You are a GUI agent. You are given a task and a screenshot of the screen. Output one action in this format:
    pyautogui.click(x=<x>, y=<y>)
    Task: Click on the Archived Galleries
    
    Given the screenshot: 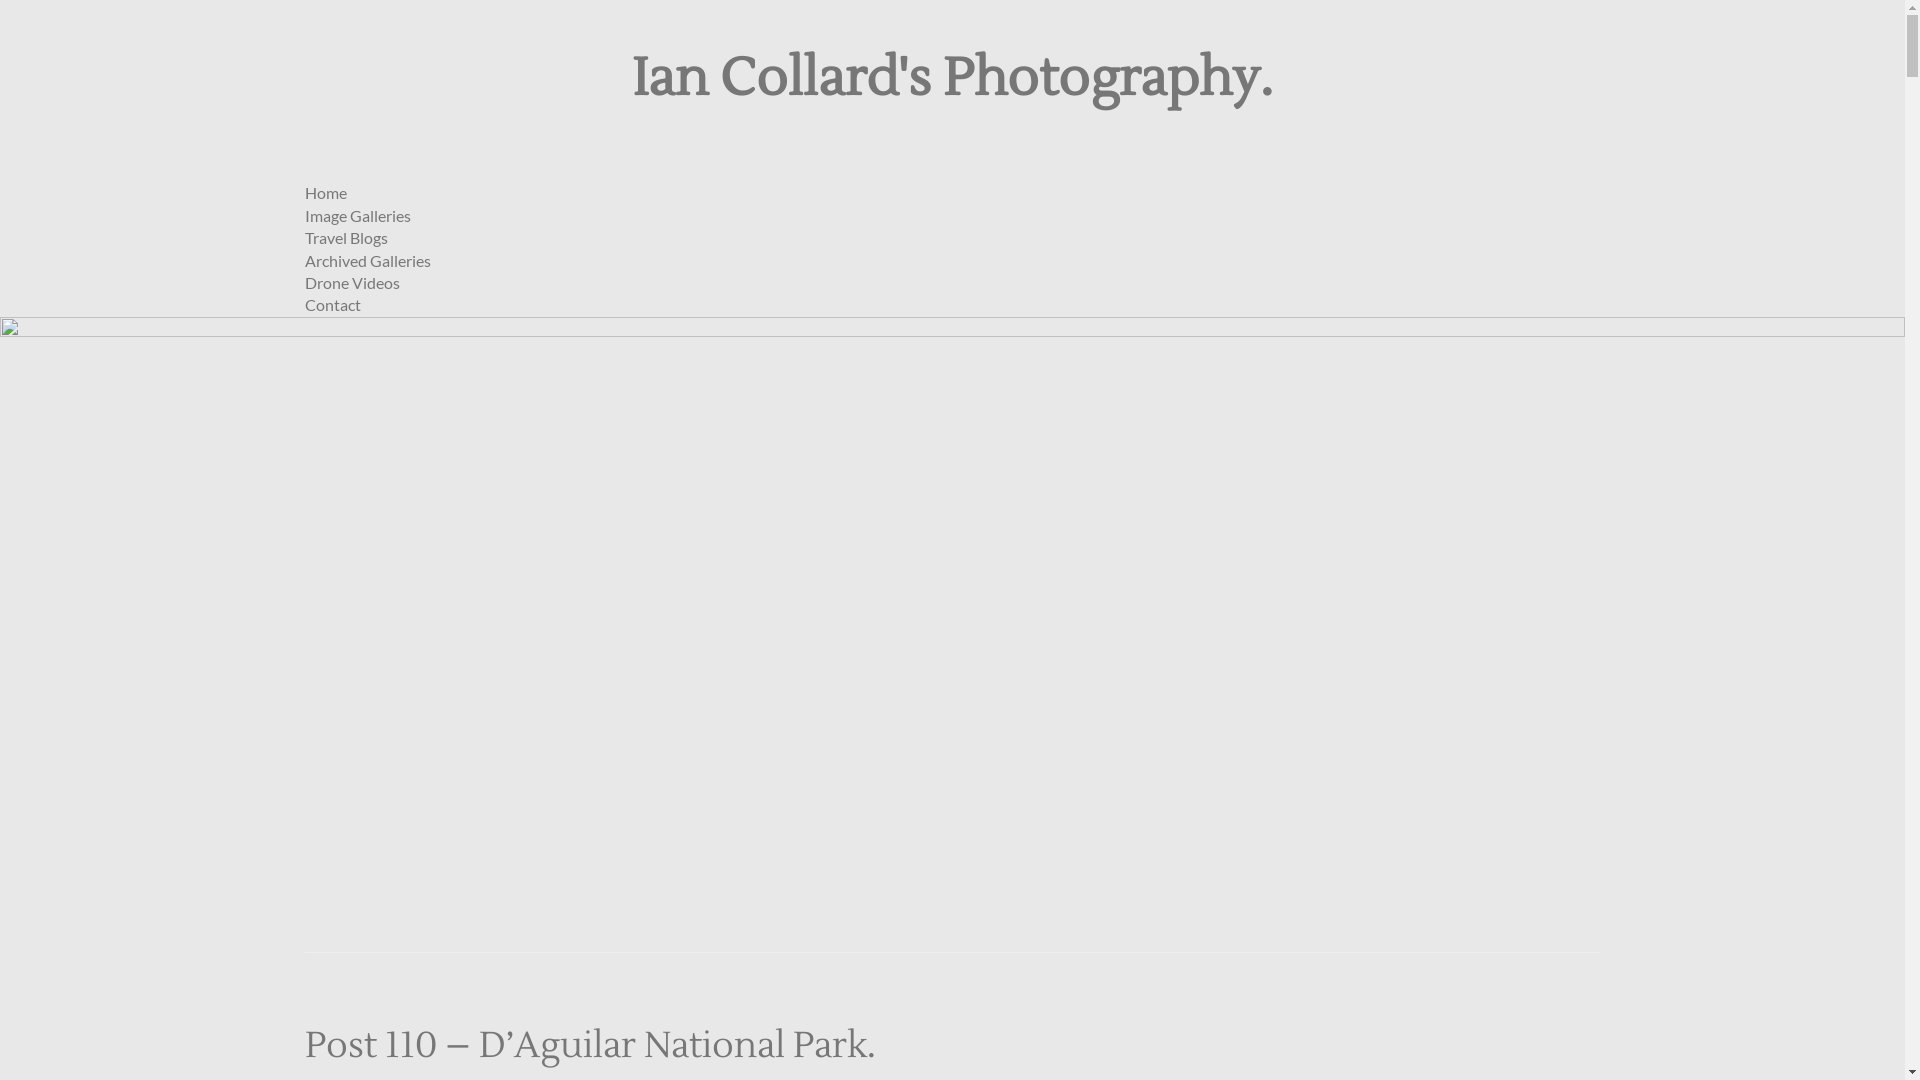 What is the action you would take?
    pyautogui.click(x=367, y=260)
    